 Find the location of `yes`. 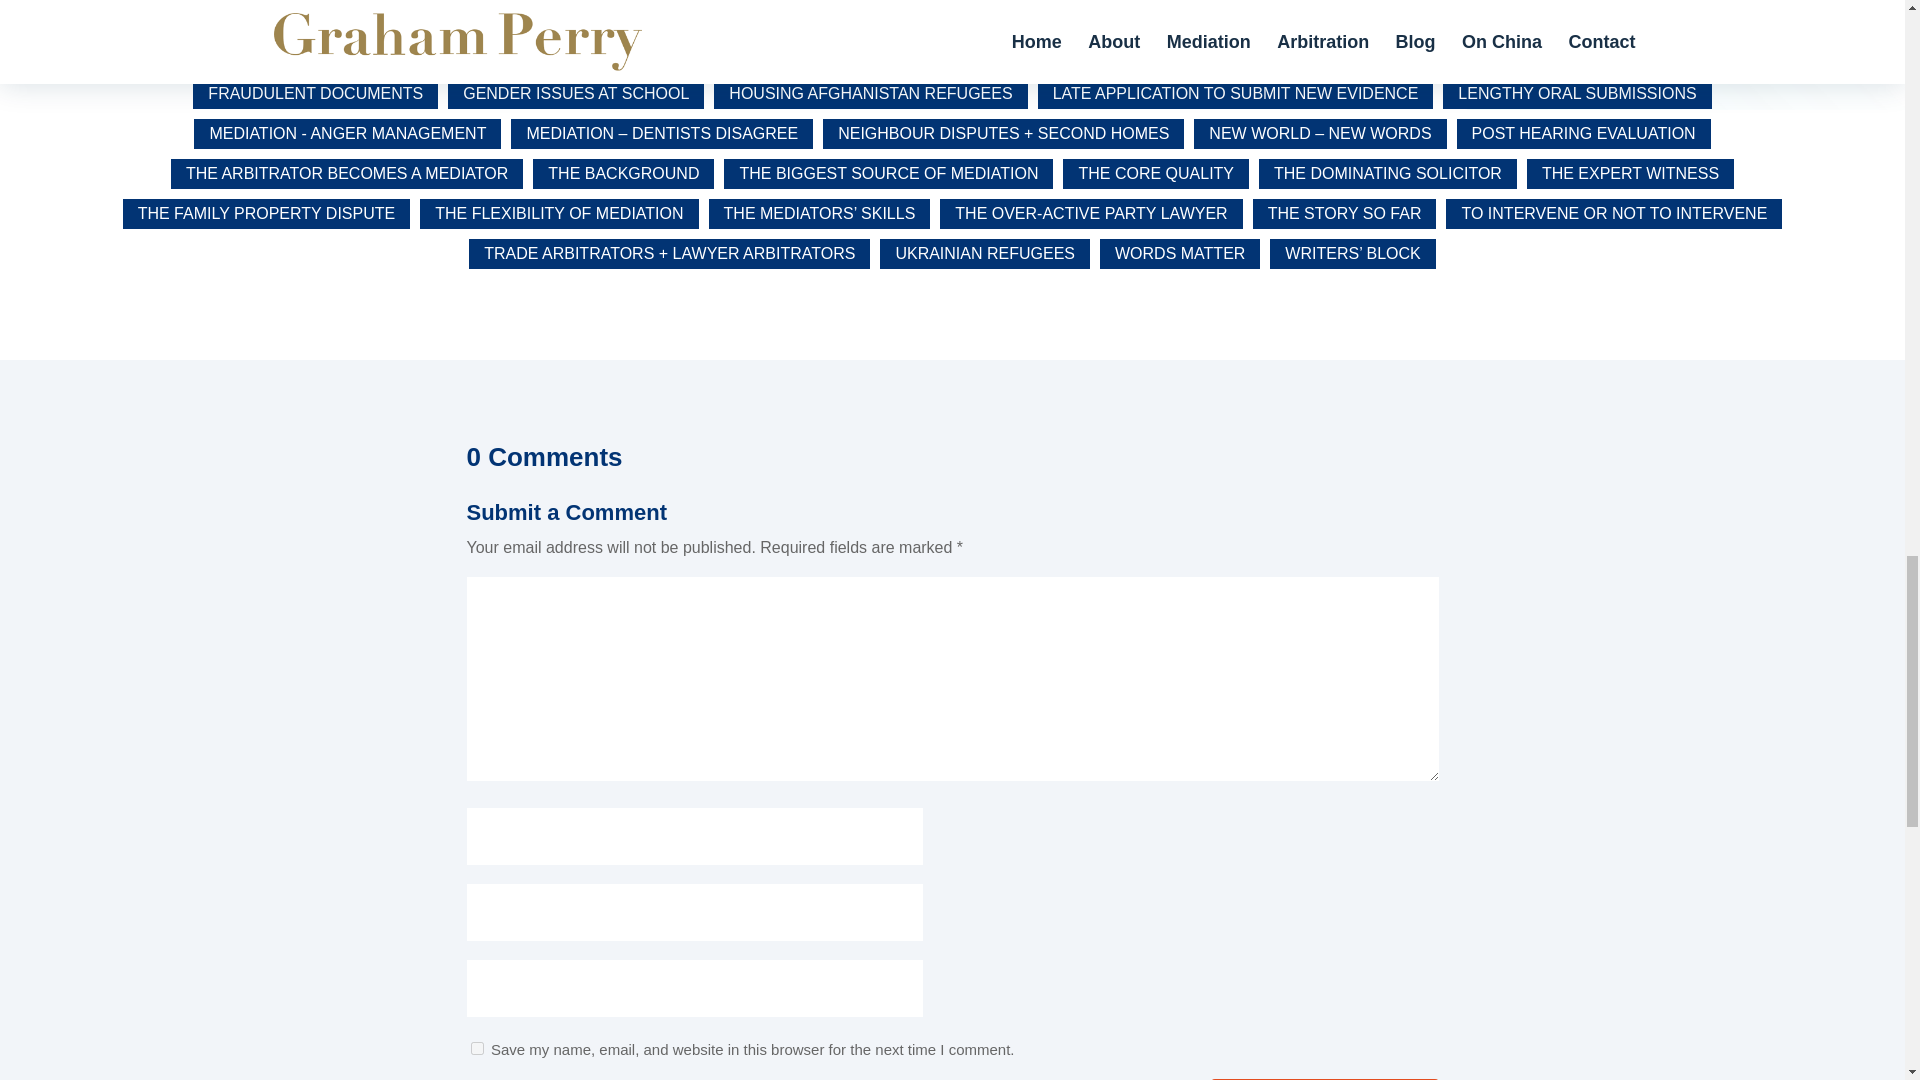

yes is located at coordinates (476, 1048).